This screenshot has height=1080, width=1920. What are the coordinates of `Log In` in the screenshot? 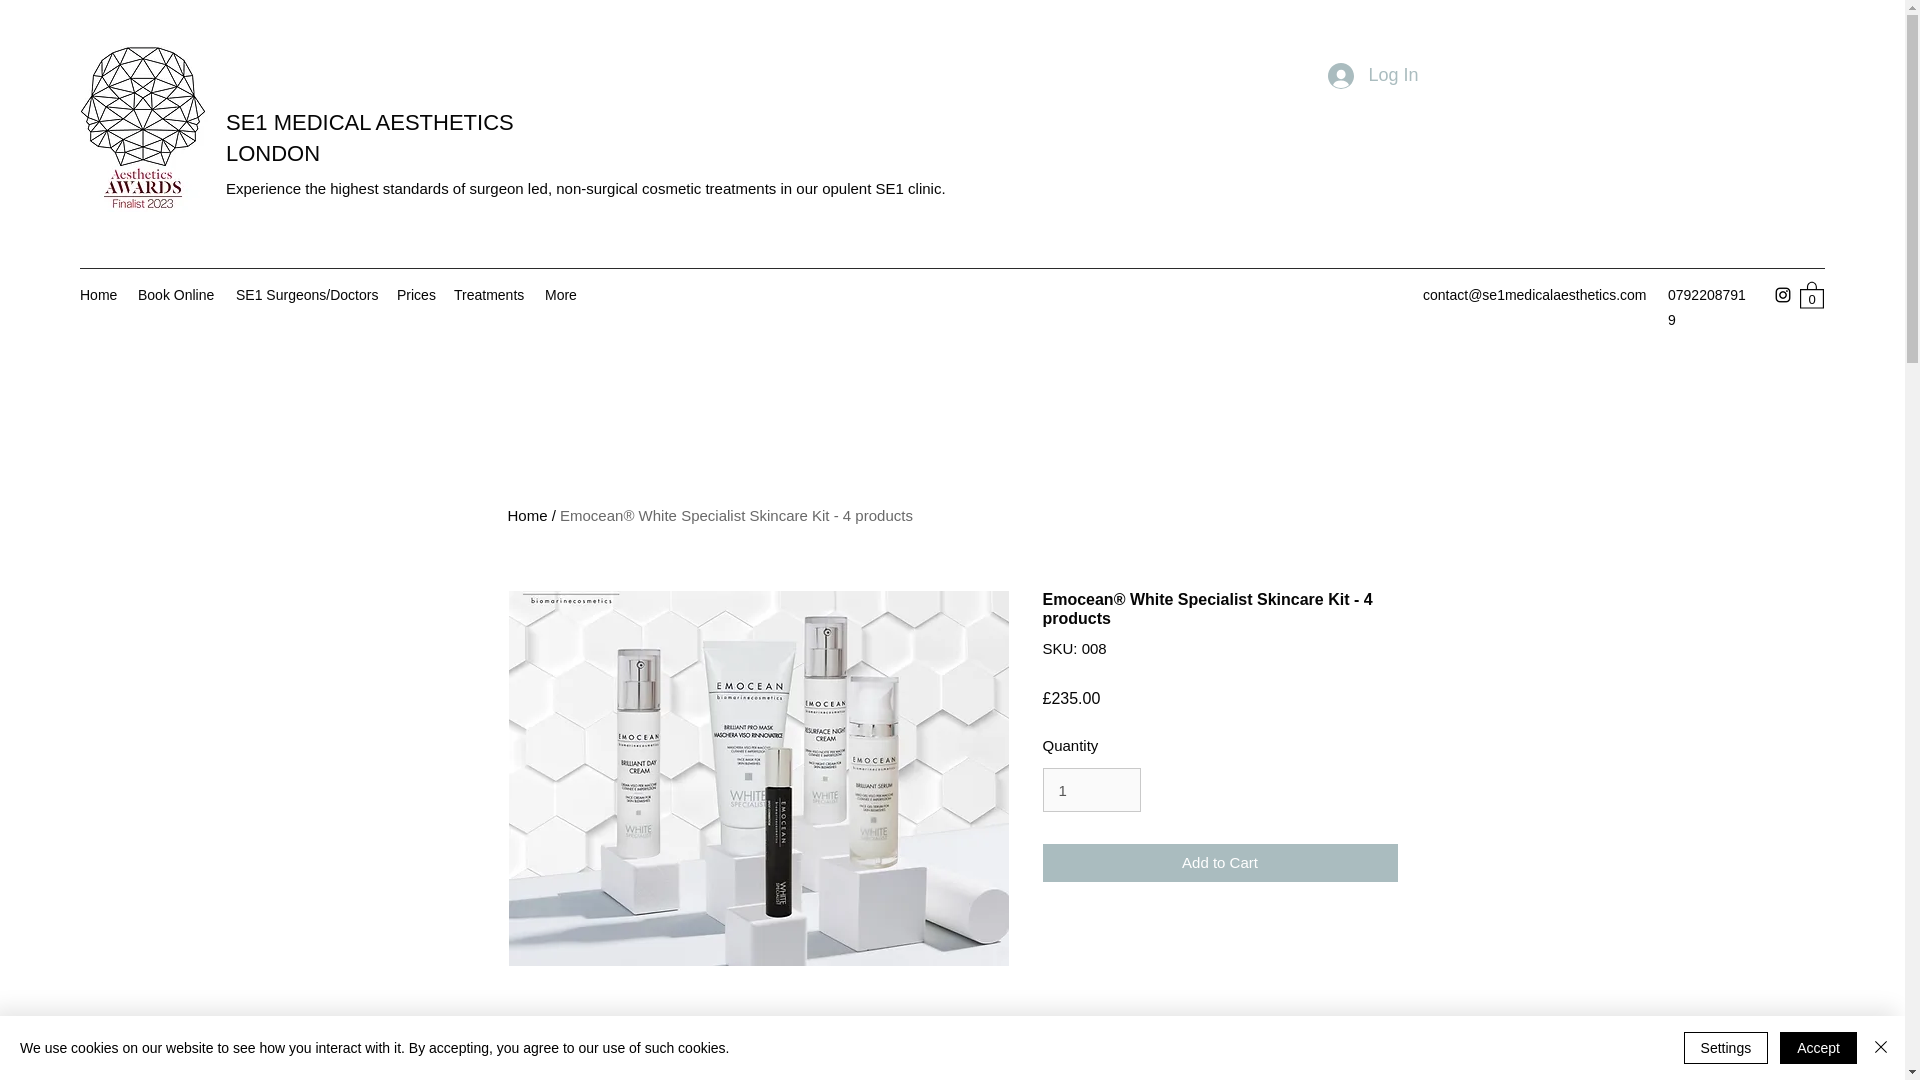 It's located at (1372, 76).